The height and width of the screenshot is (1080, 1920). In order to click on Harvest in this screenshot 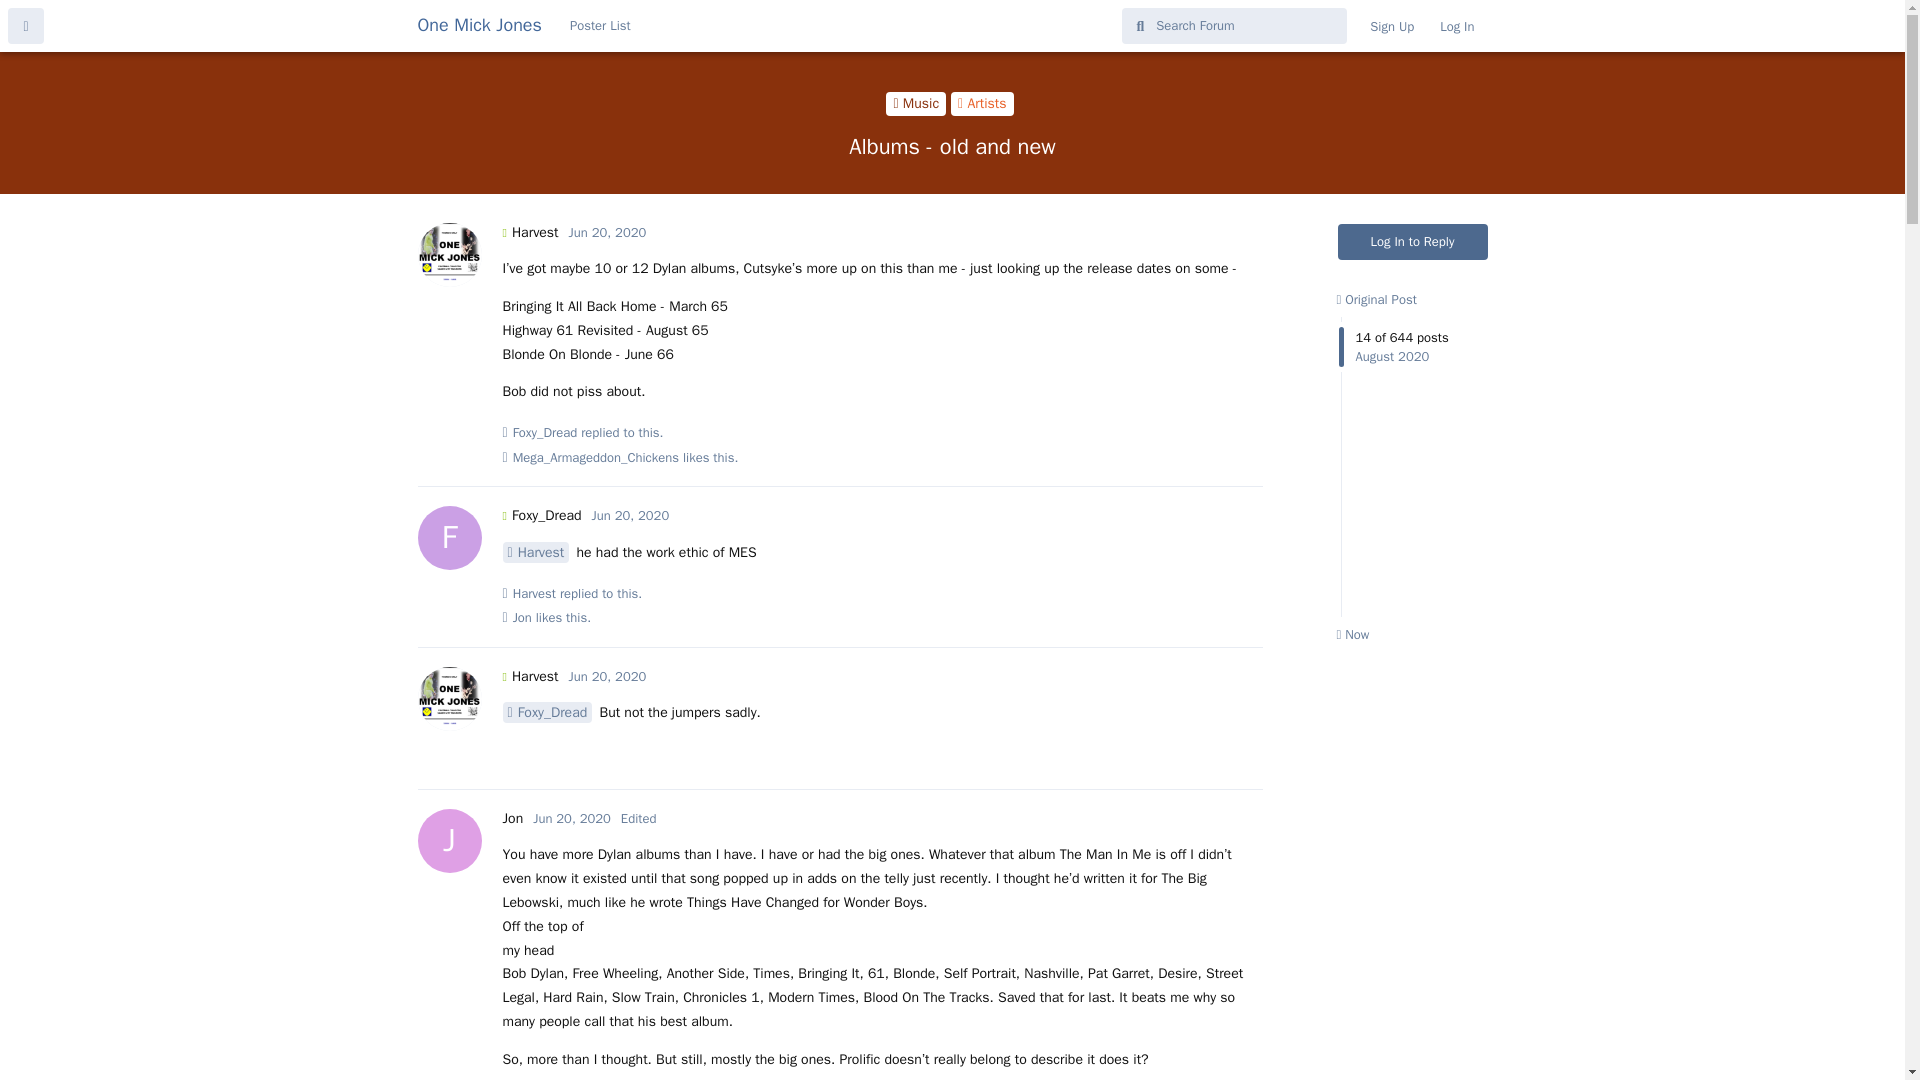, I will do `click(530, 232)`.